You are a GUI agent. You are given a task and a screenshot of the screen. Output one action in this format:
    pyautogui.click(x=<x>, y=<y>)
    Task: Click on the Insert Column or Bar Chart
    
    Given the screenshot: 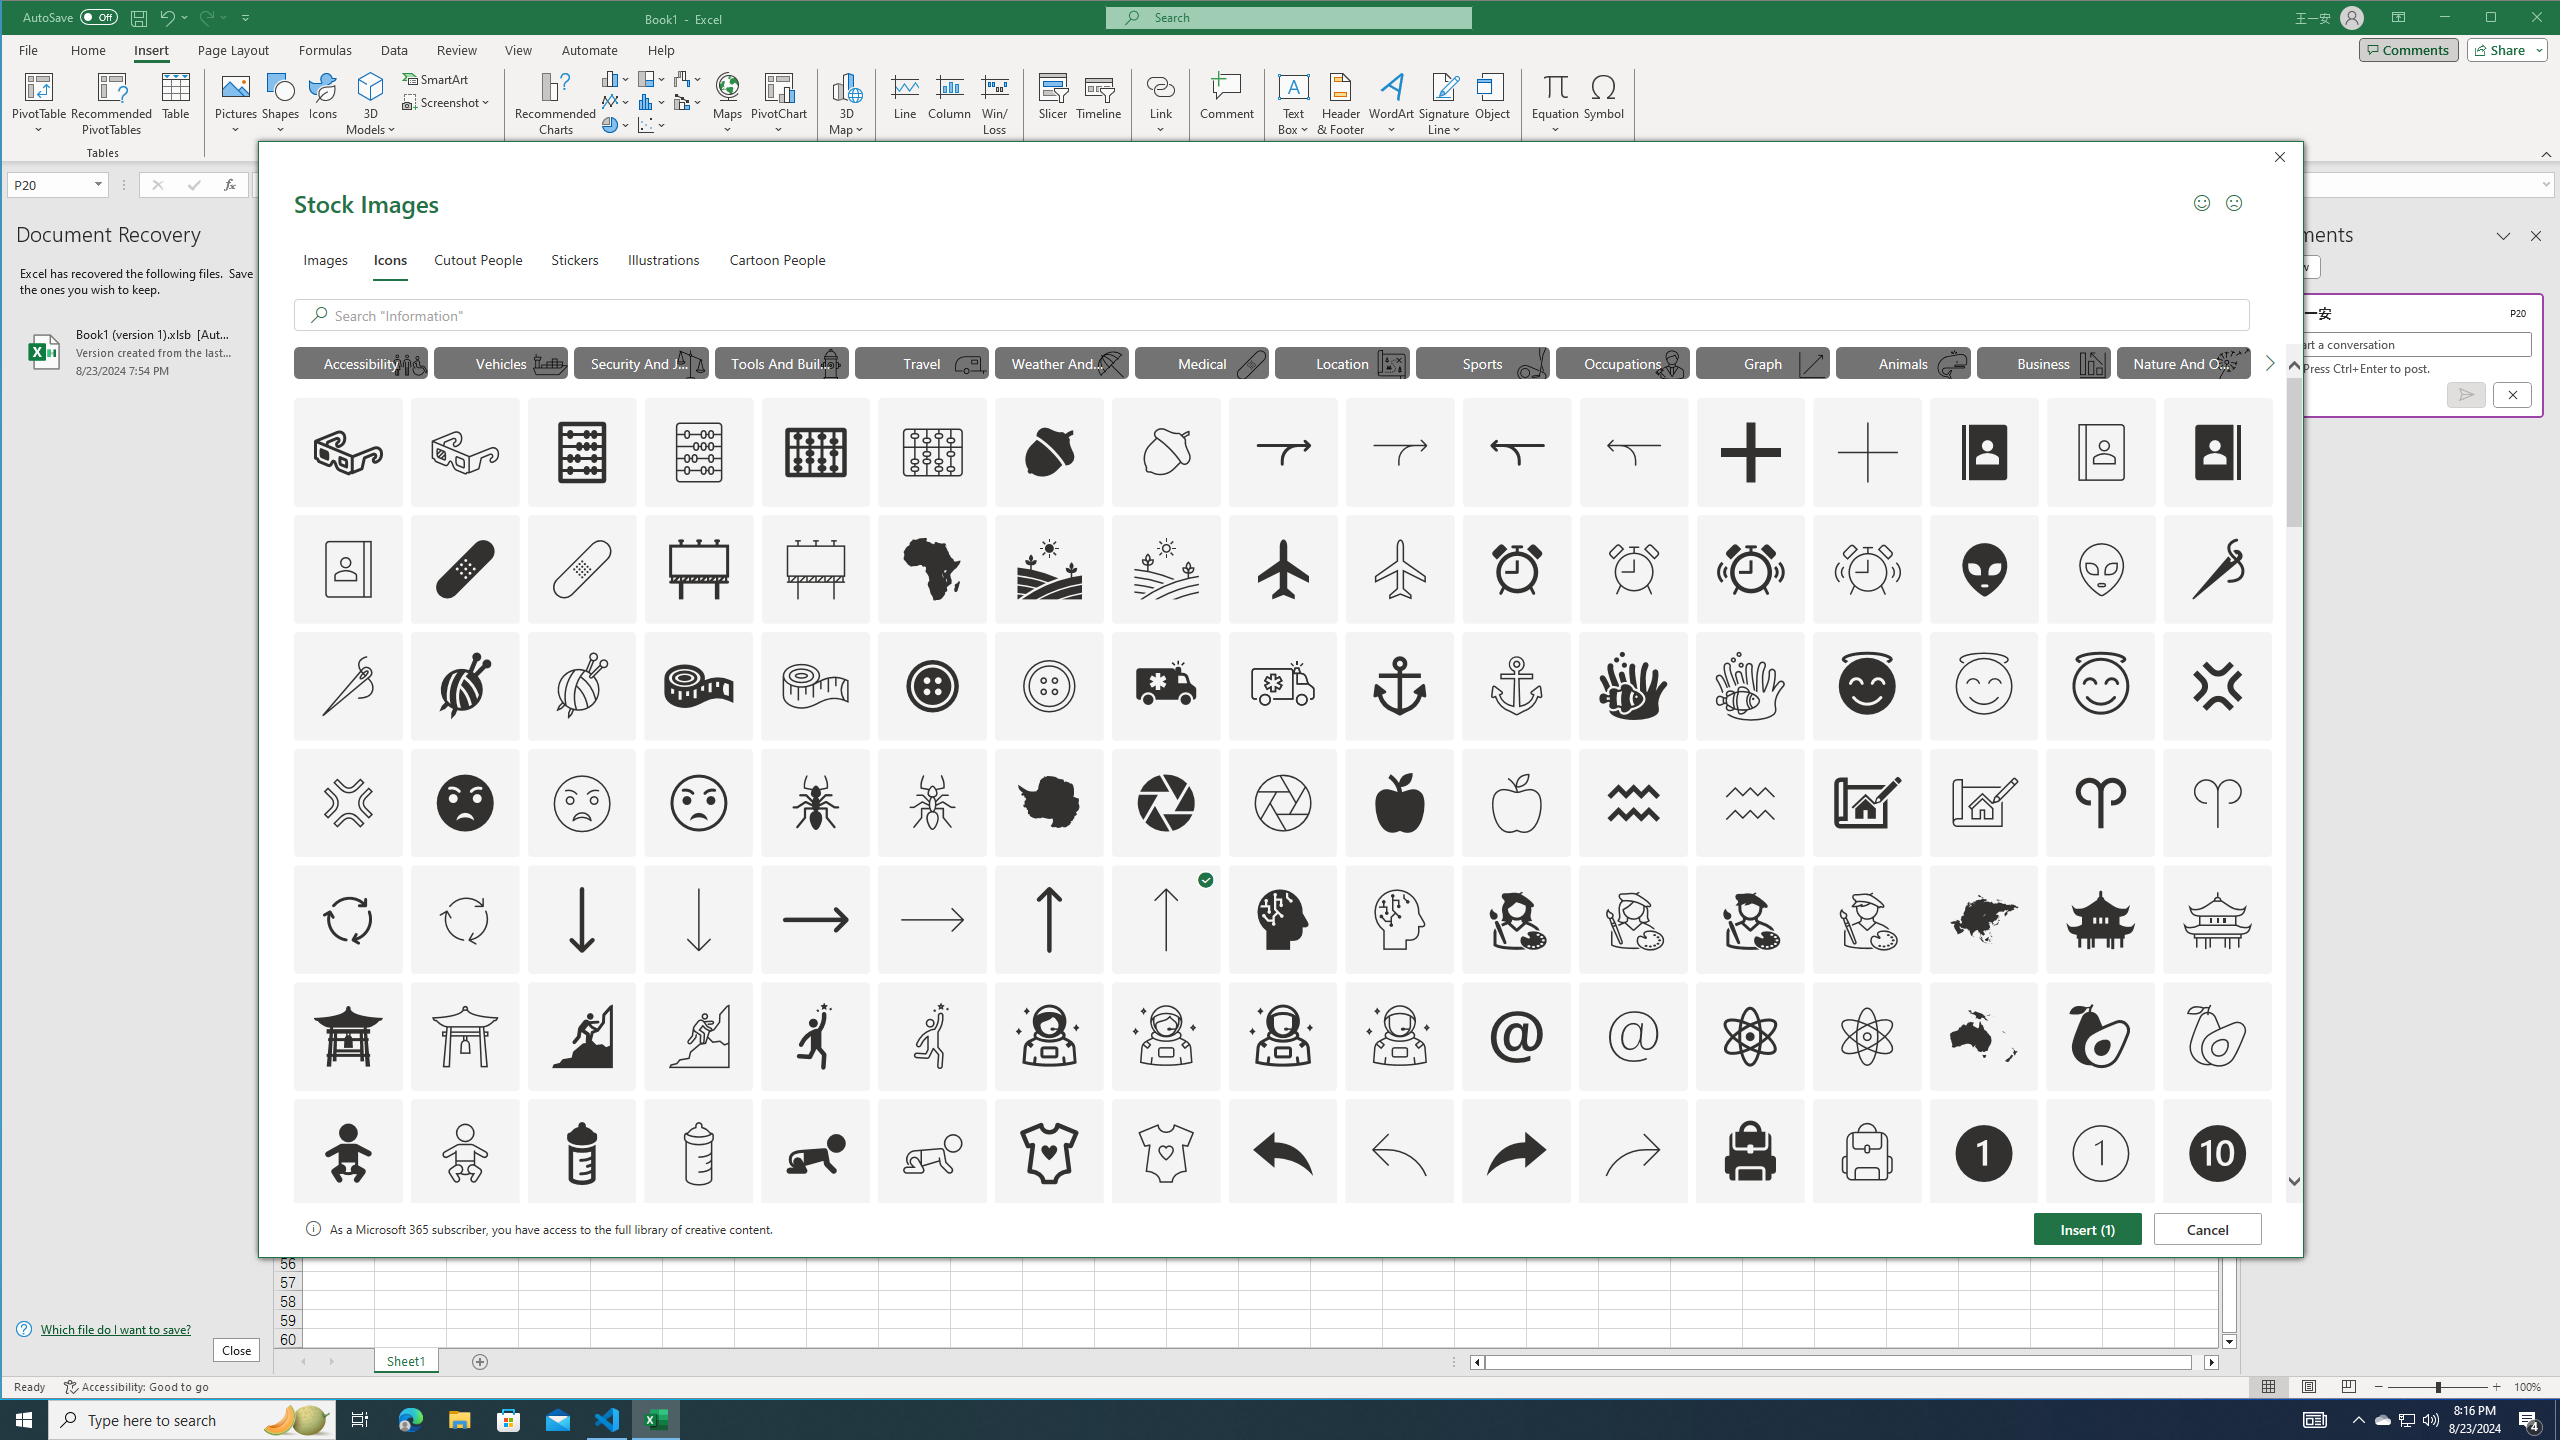 What is the action you would take?
    pyautogui.click(x=616, y=78)
    